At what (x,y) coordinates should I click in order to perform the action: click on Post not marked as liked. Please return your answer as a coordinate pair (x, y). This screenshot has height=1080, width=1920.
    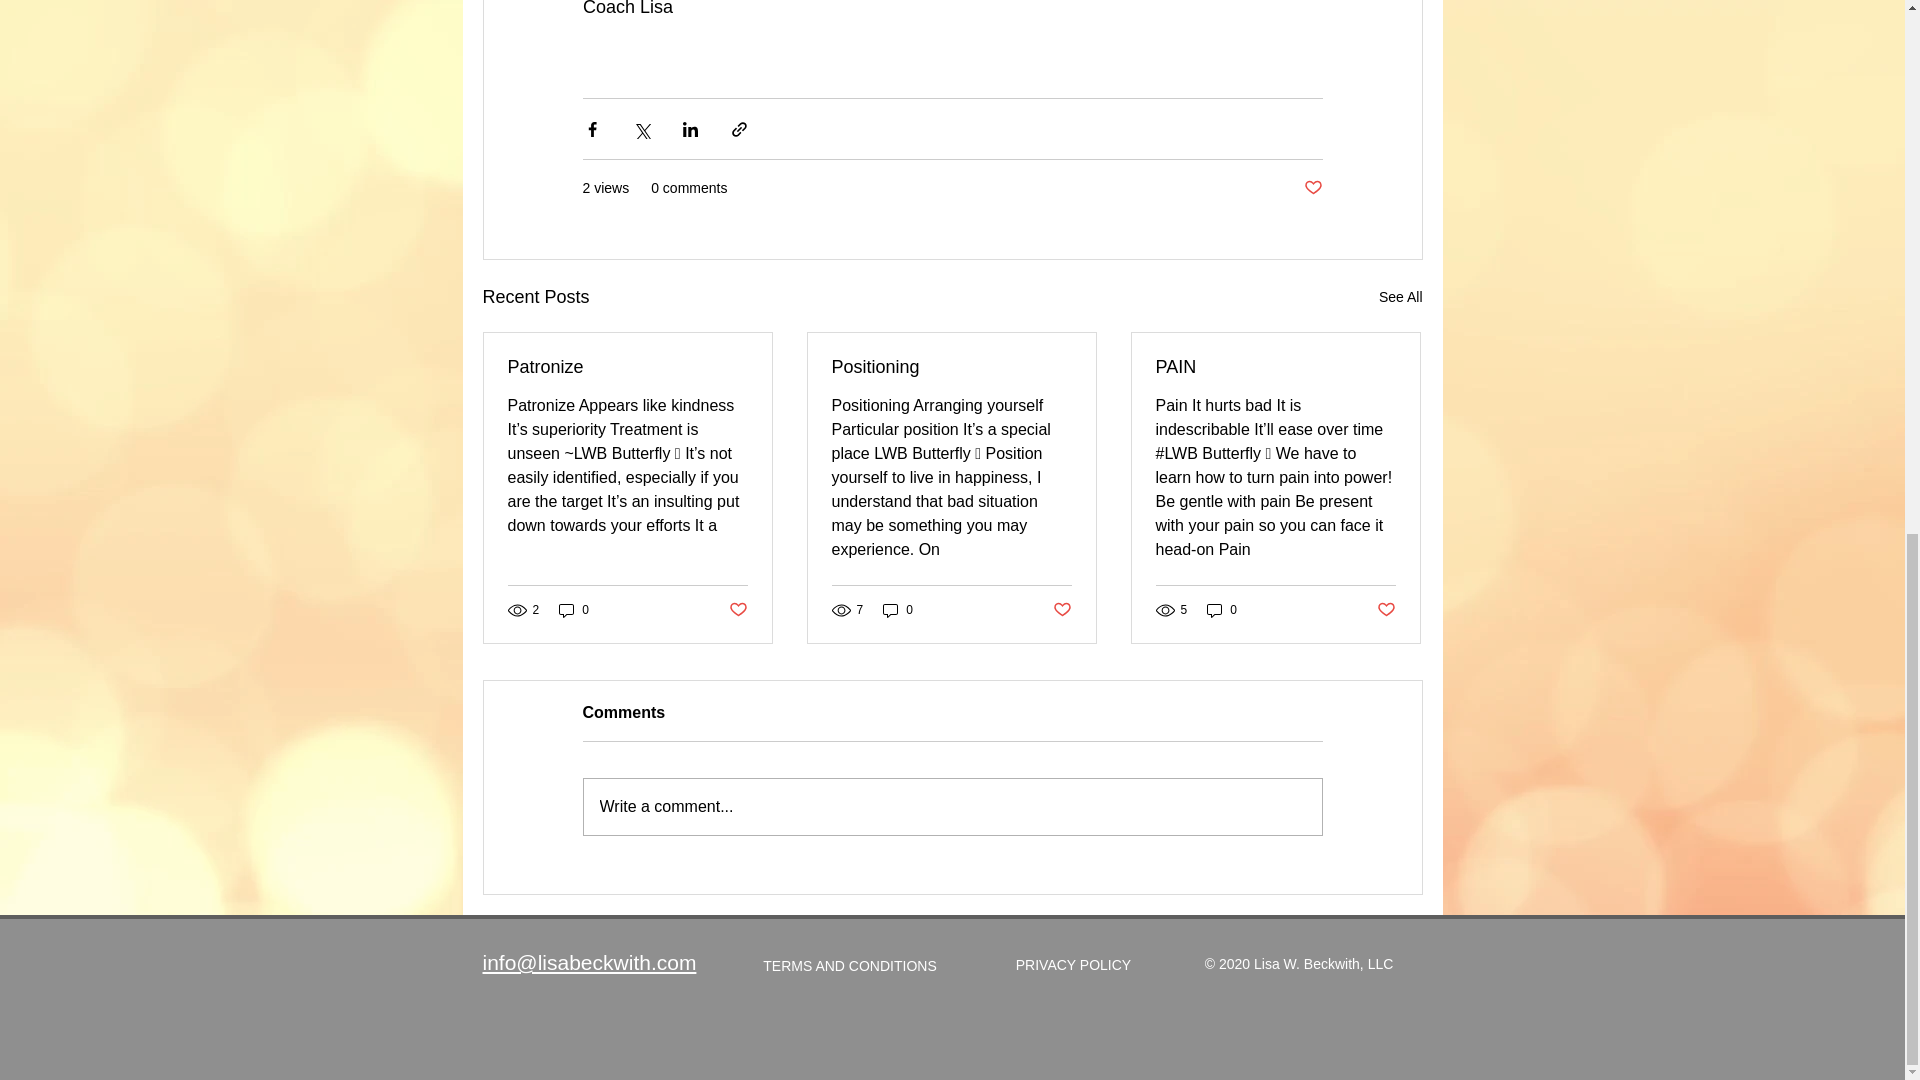
    Looking at the image, I should click on (1386, 609).